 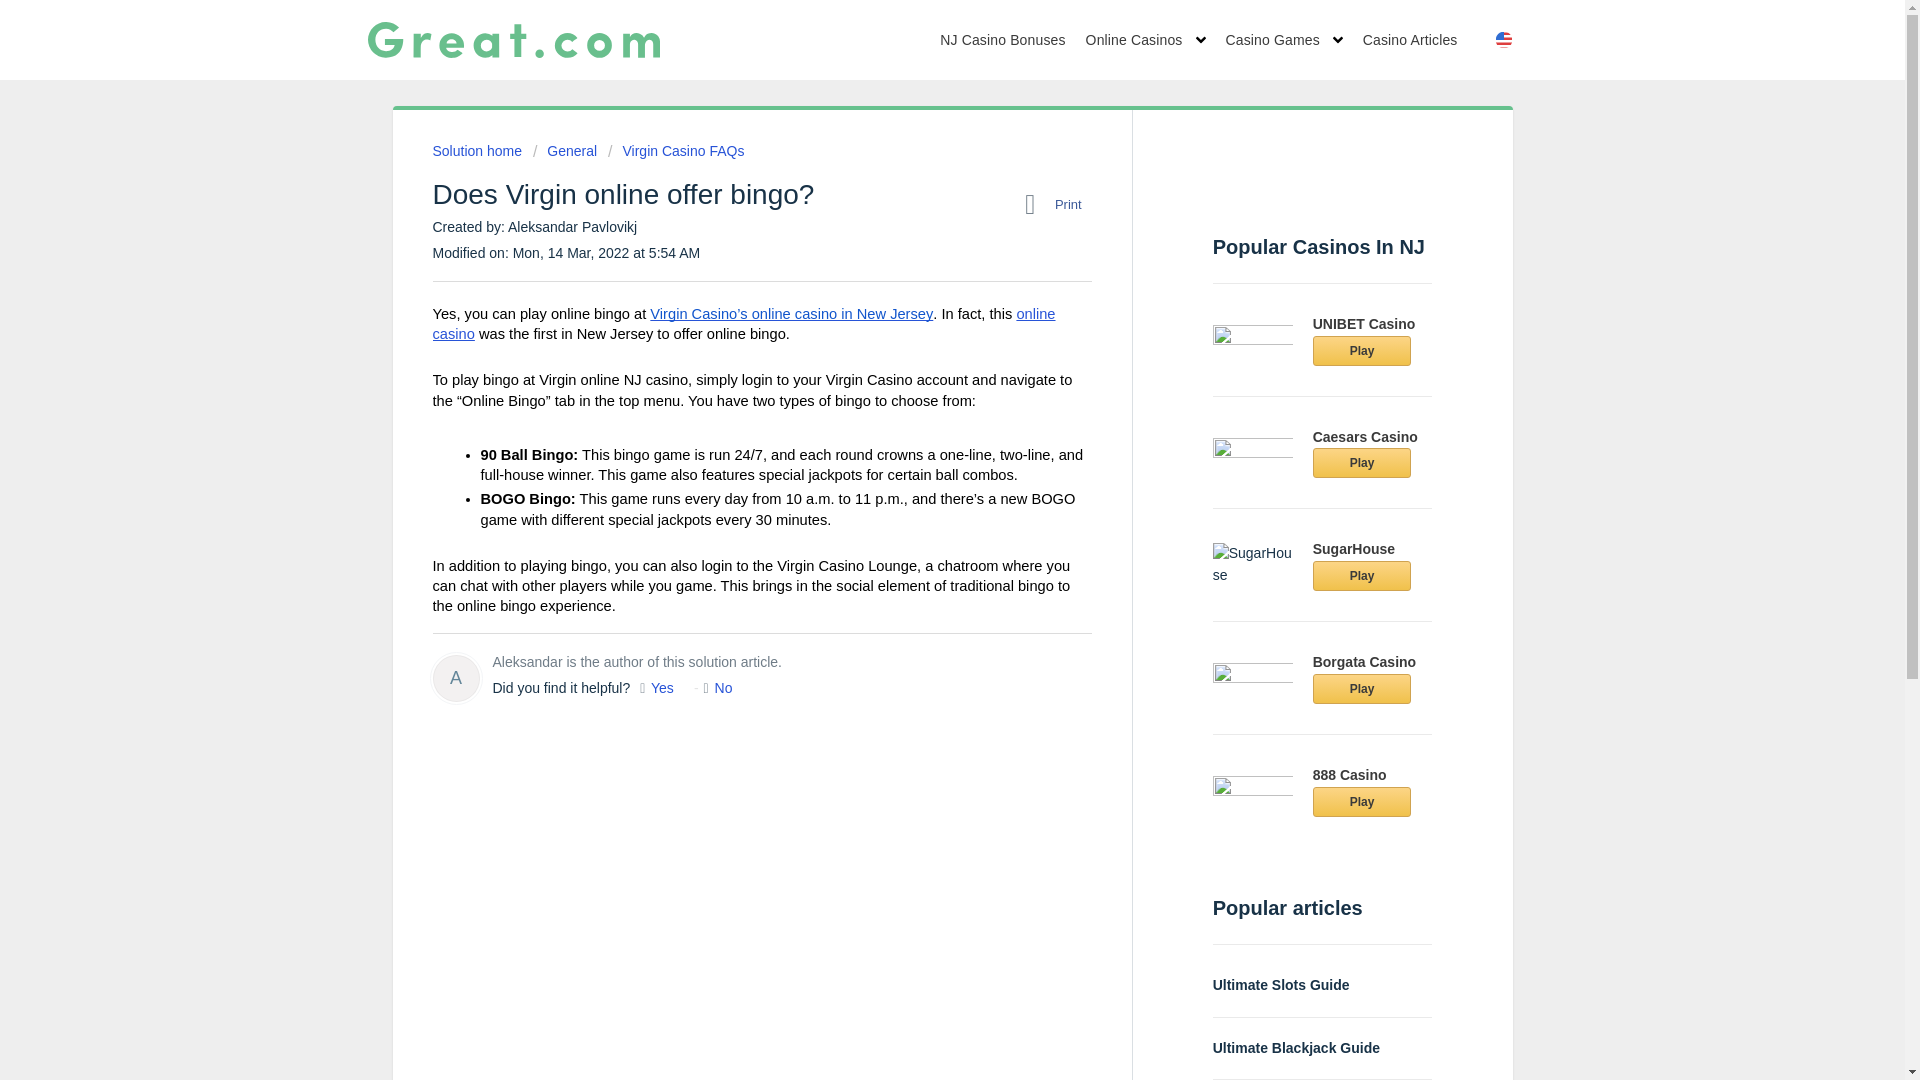 I want to click on Play, so click(x=1362, y=575).